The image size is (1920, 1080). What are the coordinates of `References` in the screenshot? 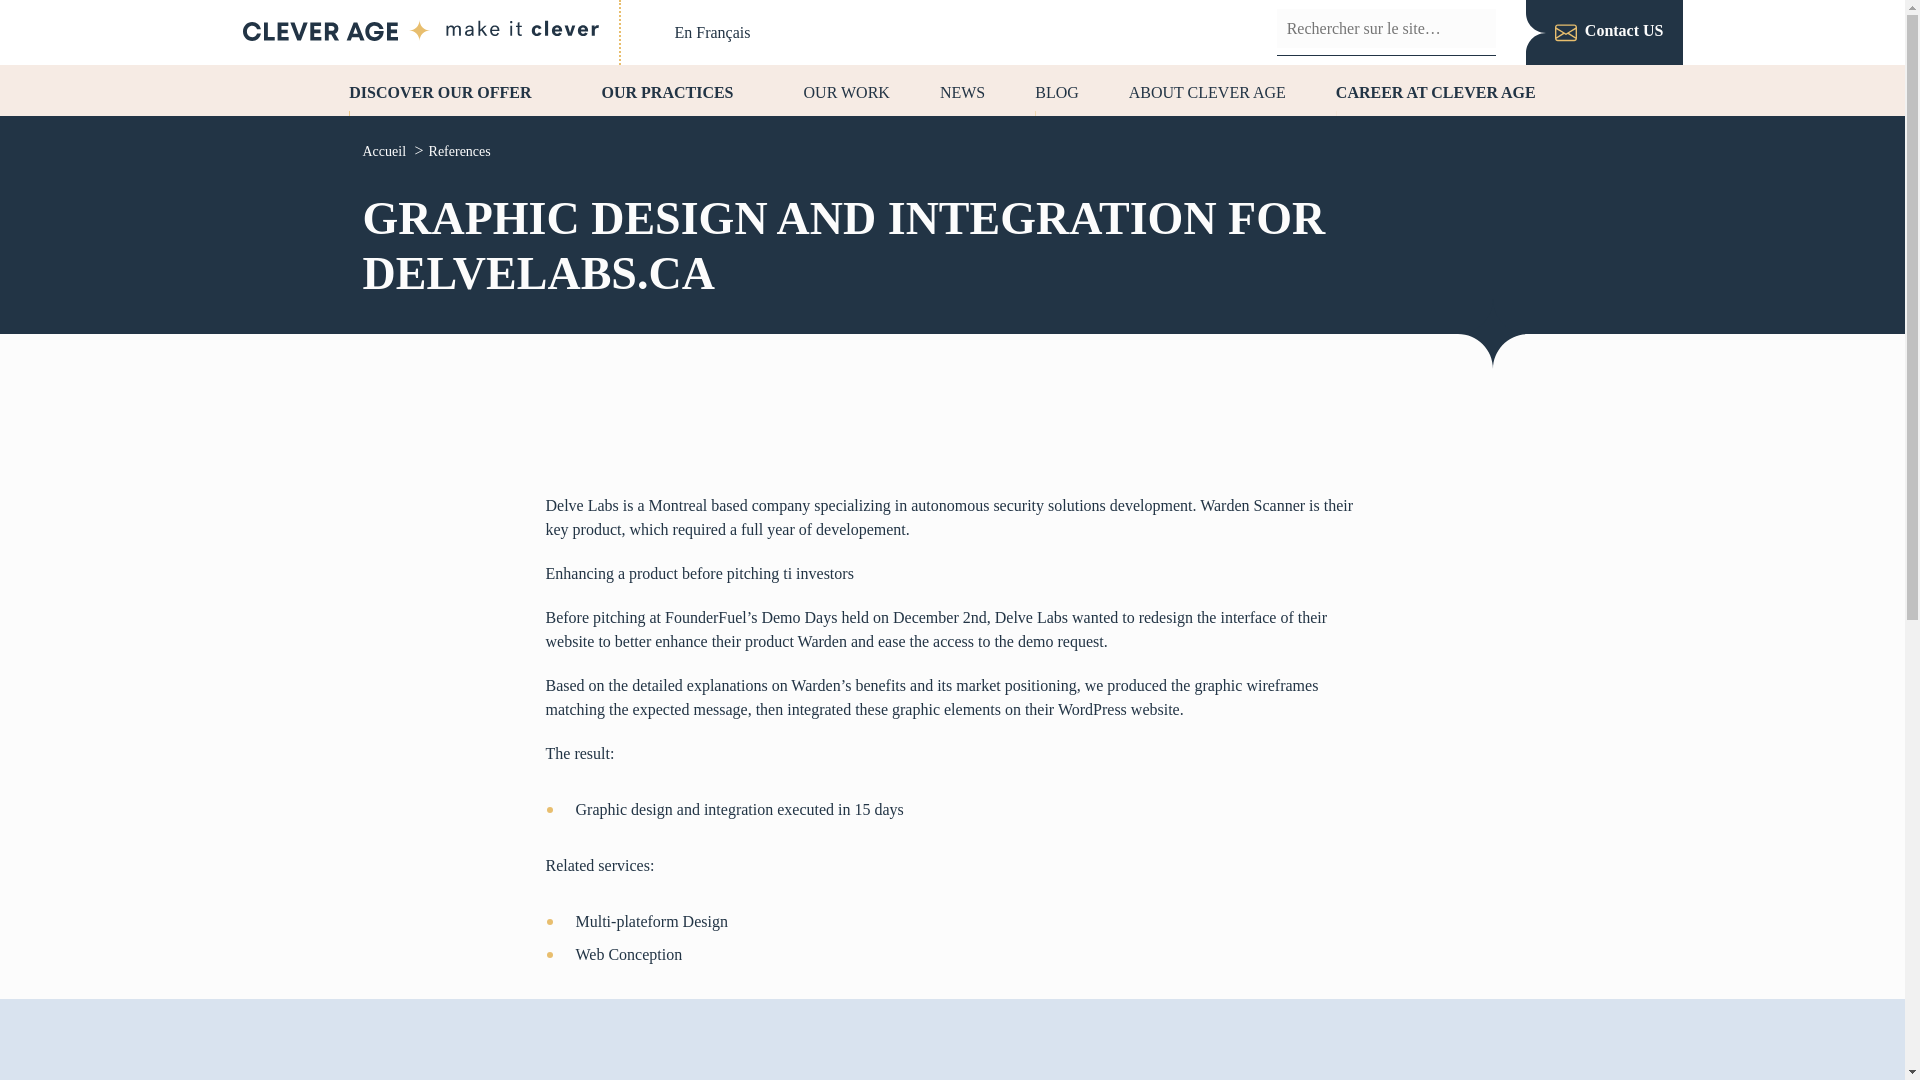 It's located at (460, 150).